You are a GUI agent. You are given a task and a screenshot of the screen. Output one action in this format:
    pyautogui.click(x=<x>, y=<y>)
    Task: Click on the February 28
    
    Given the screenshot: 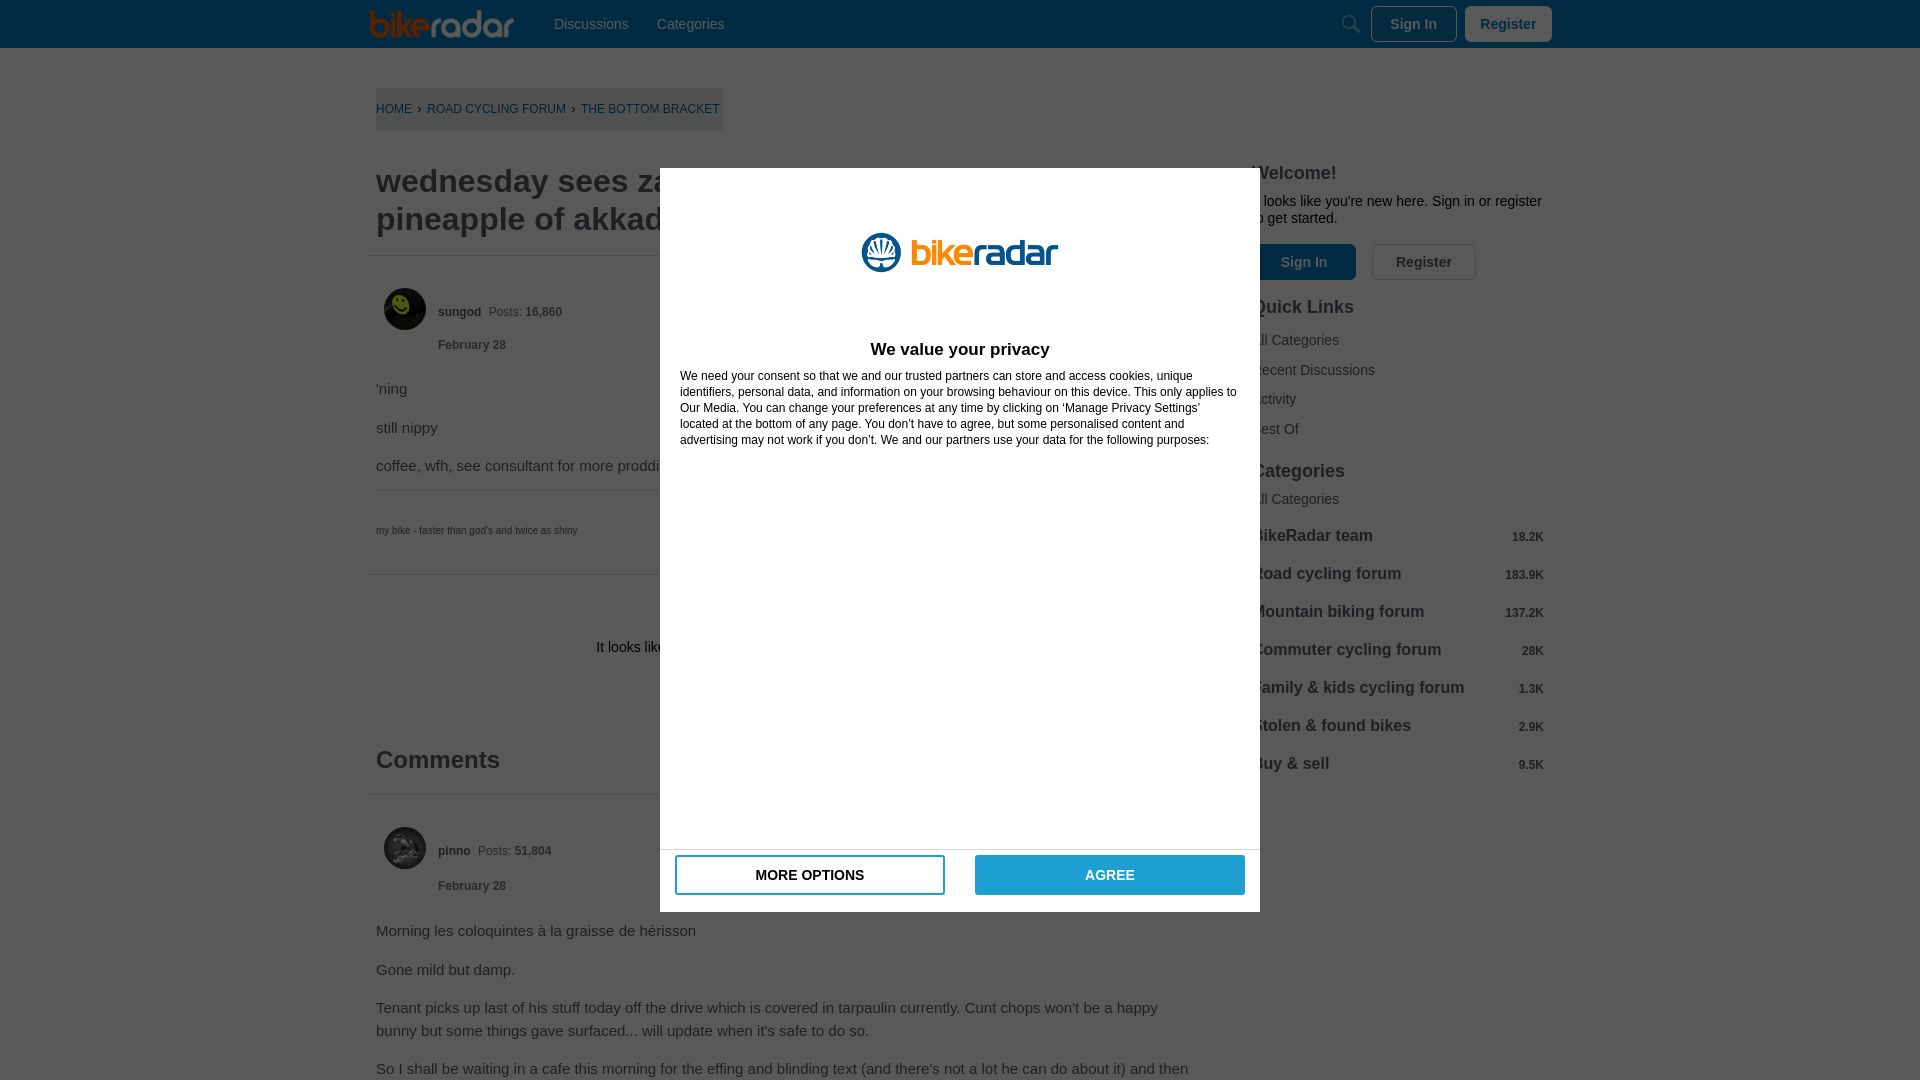 What is the action you would take?
    pyautogui.click(x=472, y=886)
    